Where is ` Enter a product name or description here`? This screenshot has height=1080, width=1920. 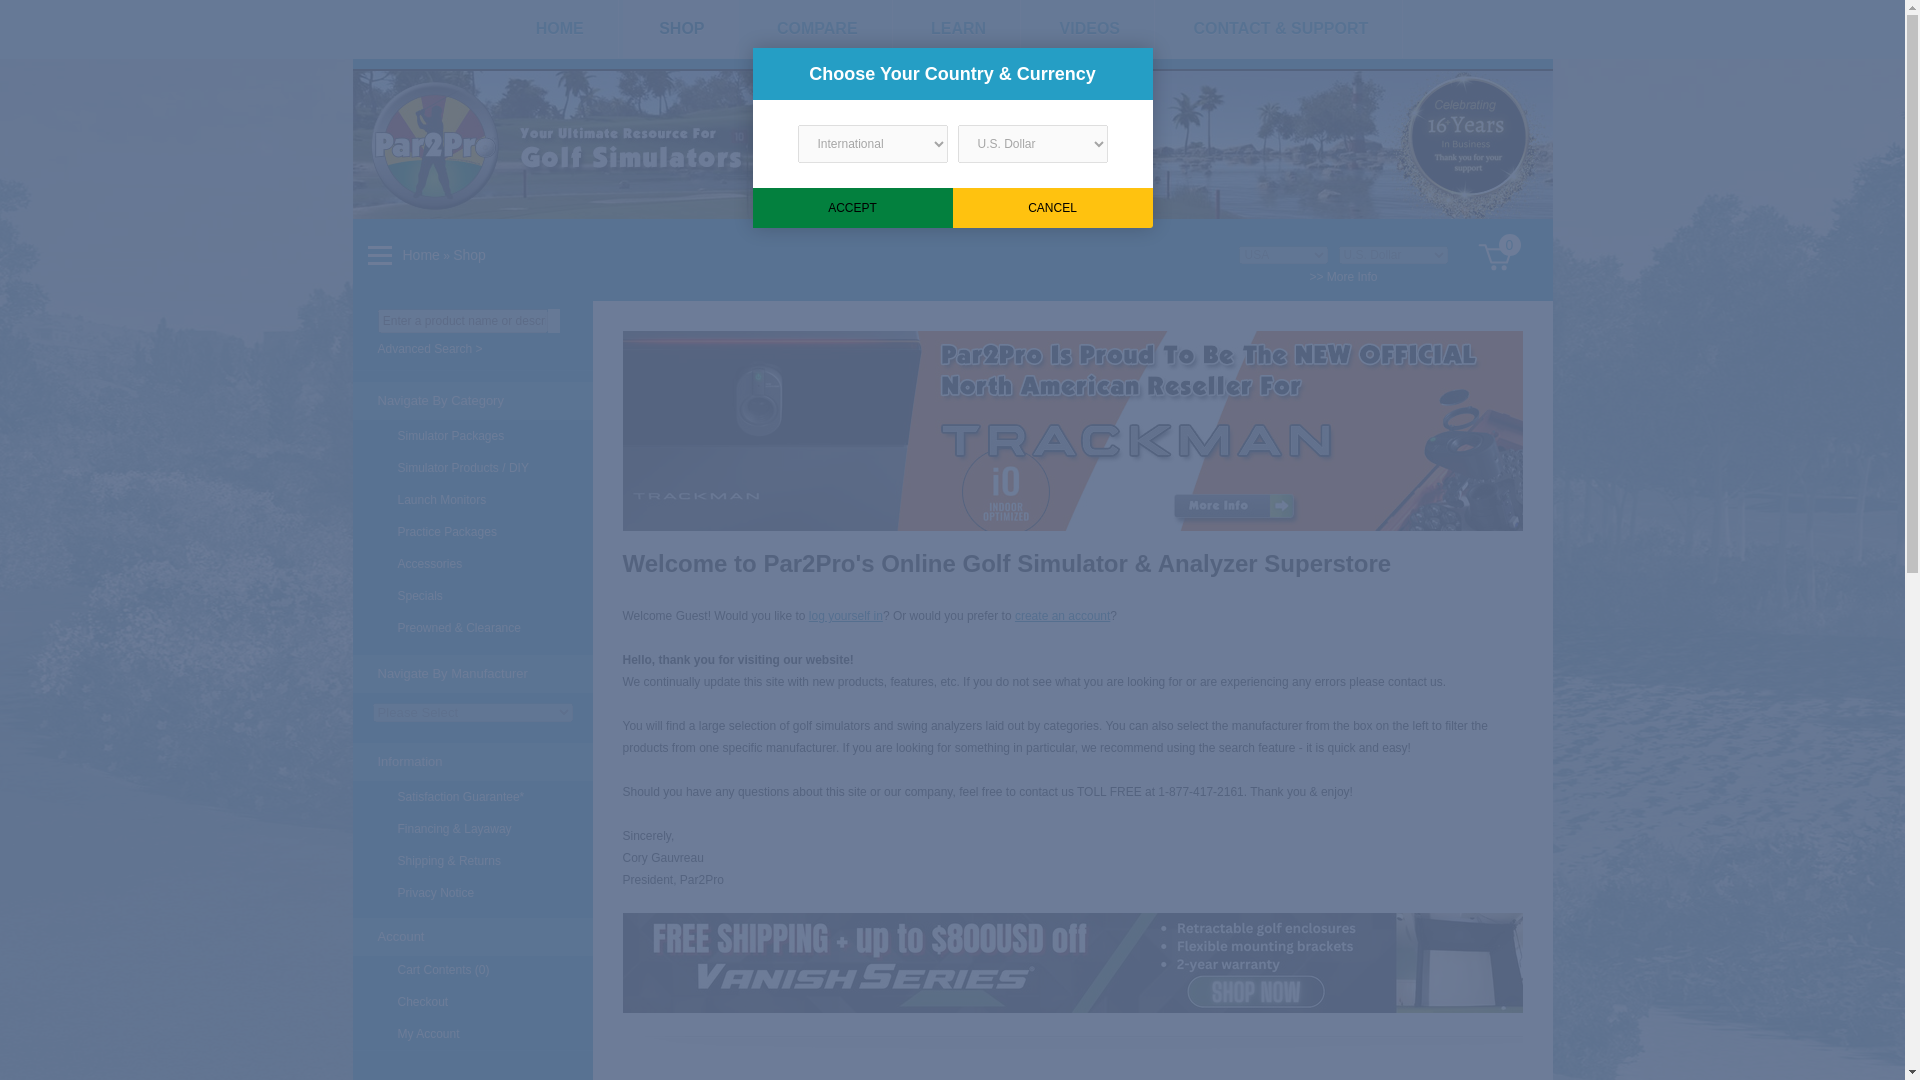  Enter a product name or description here is located at coordinates (462, 320).